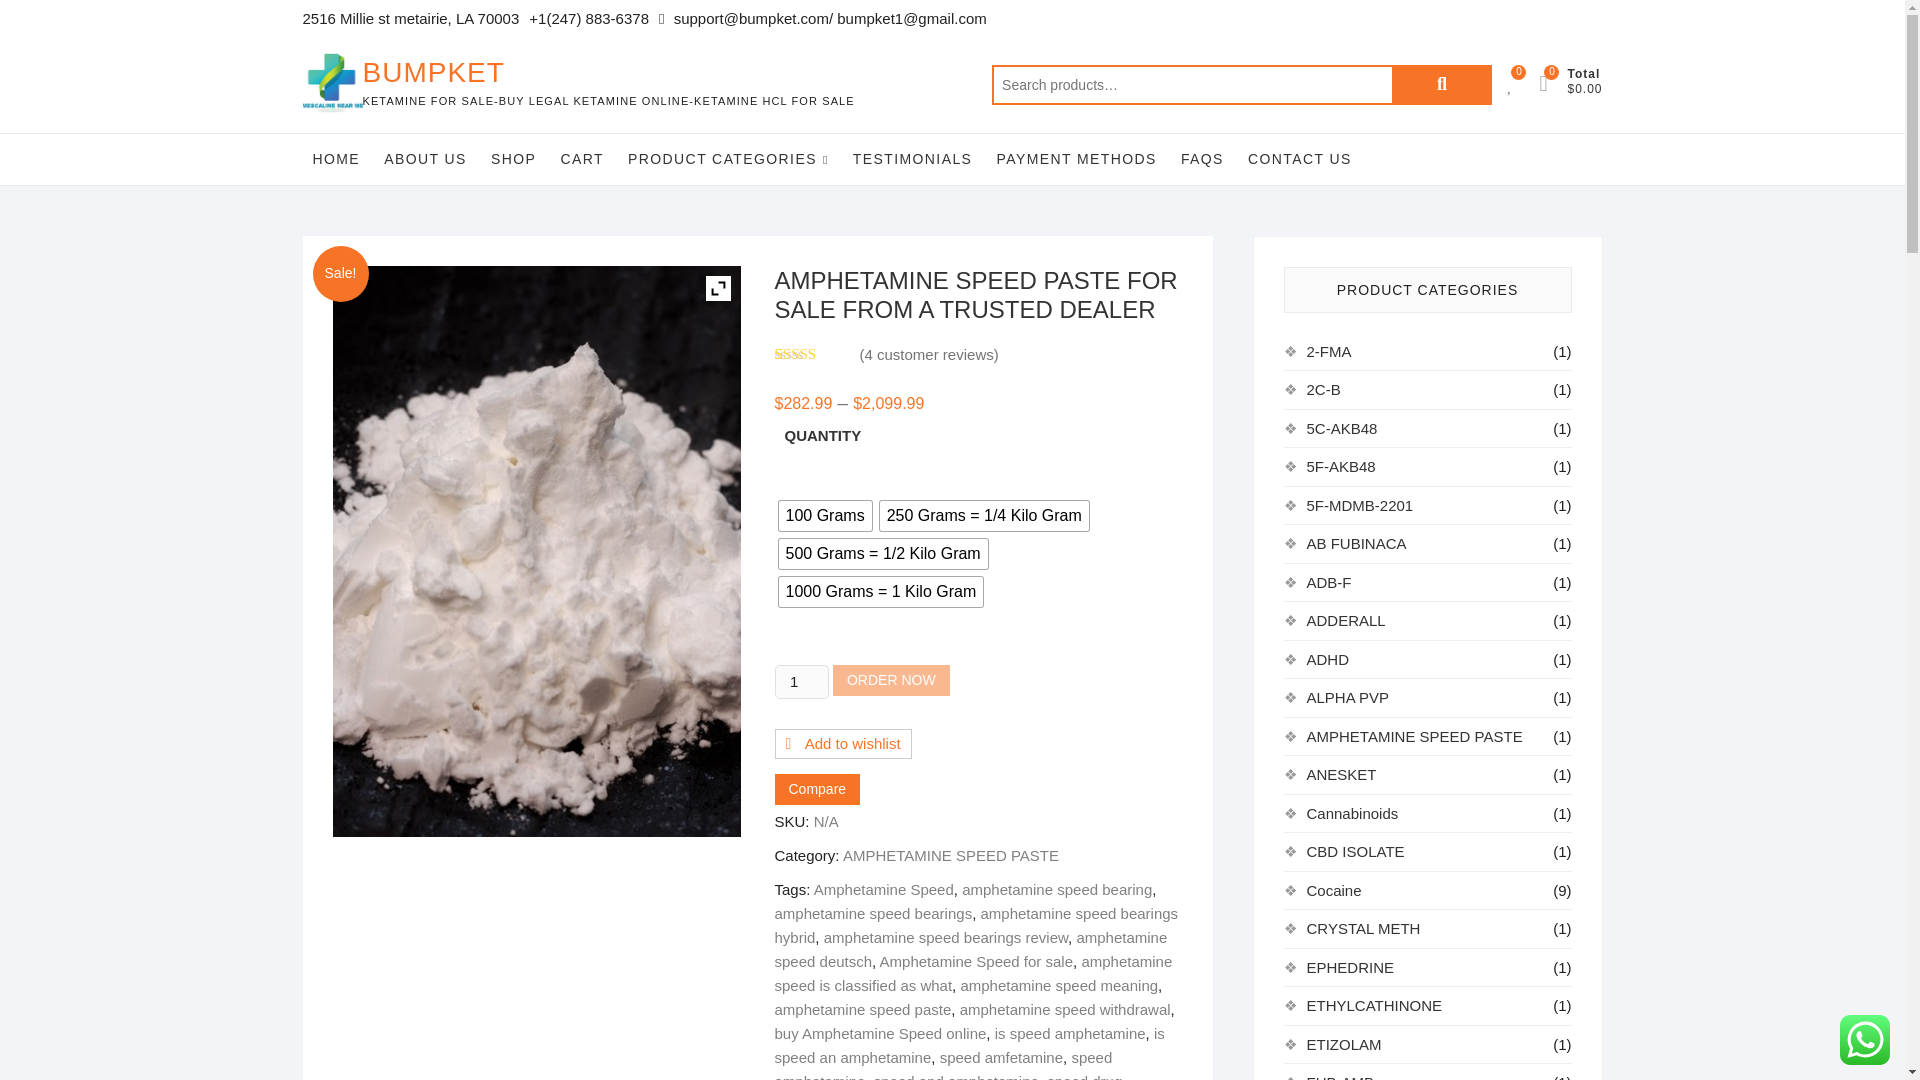 This screenshot has width=1920, height=1080. I want to click on PRODUCT CATEGORIES, so click(728, 158).